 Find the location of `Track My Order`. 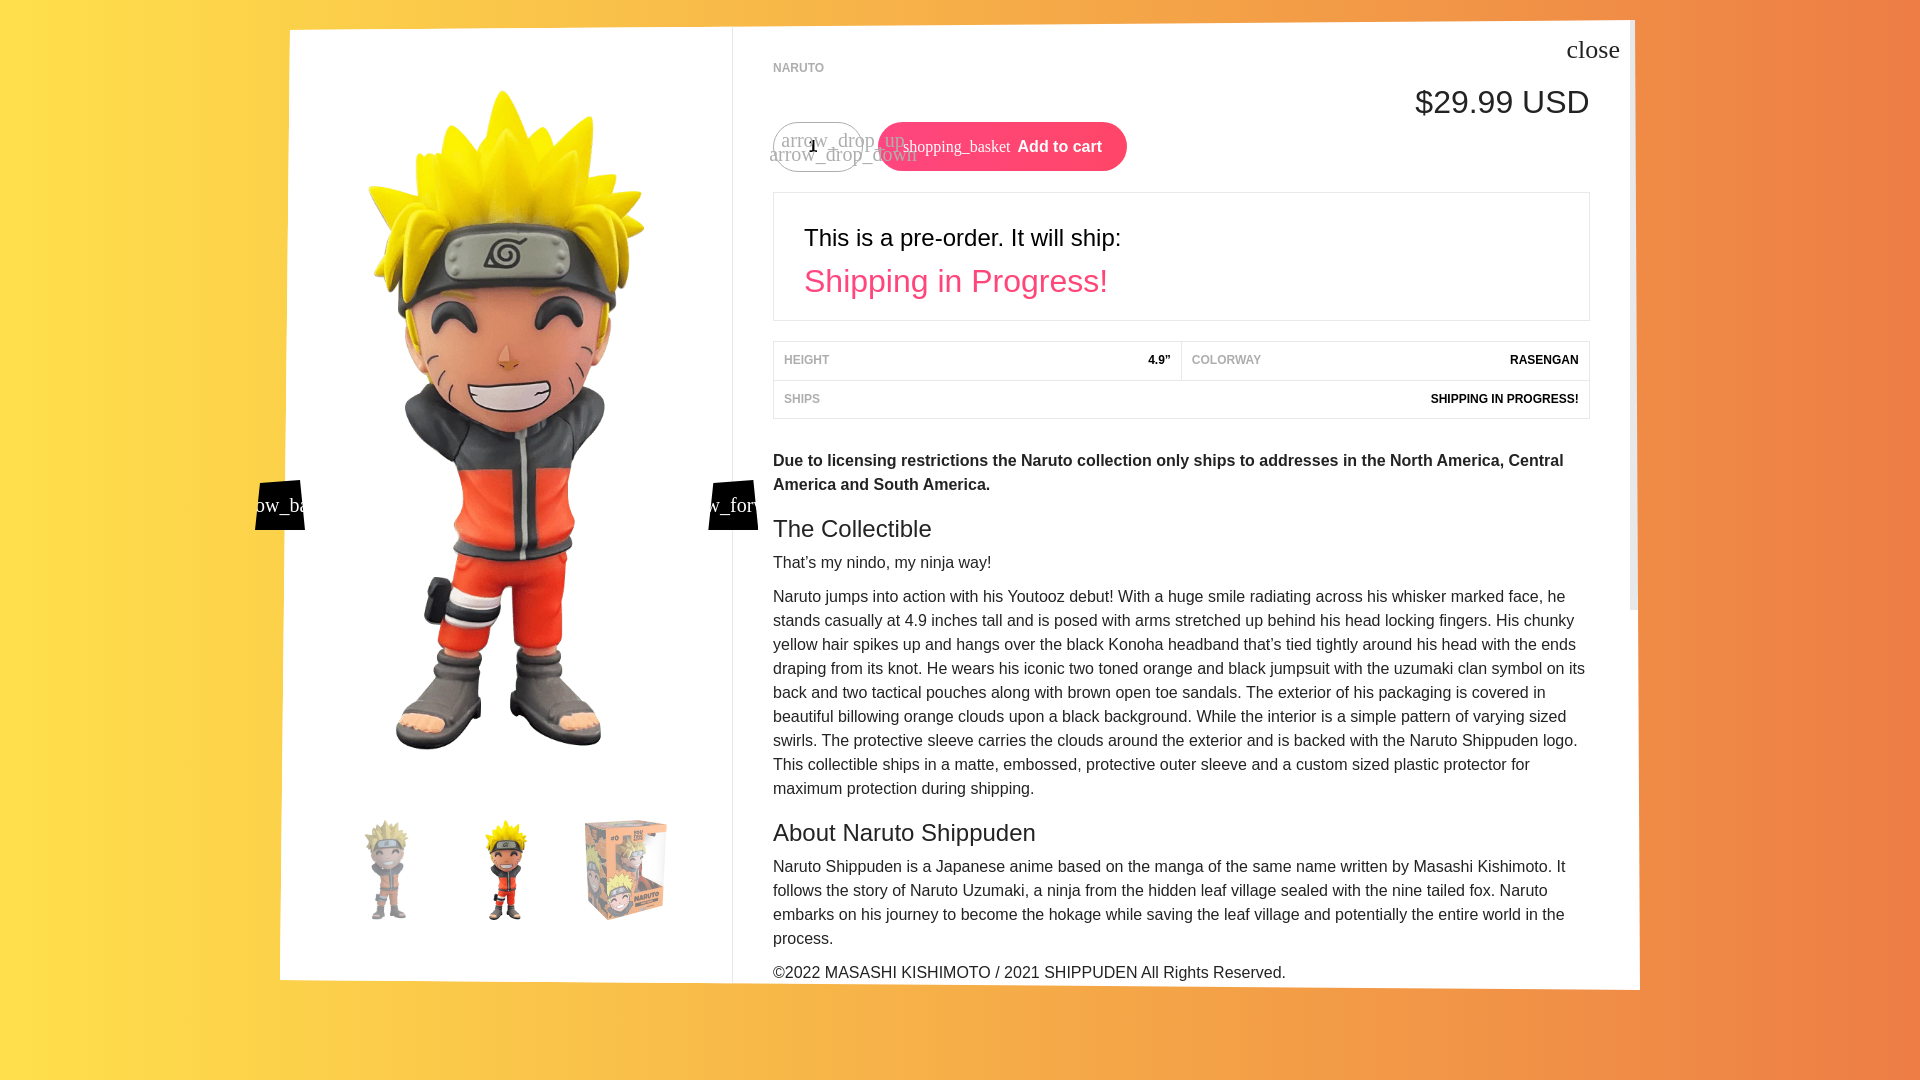

Track My Order is located at coordinates (914, 987).